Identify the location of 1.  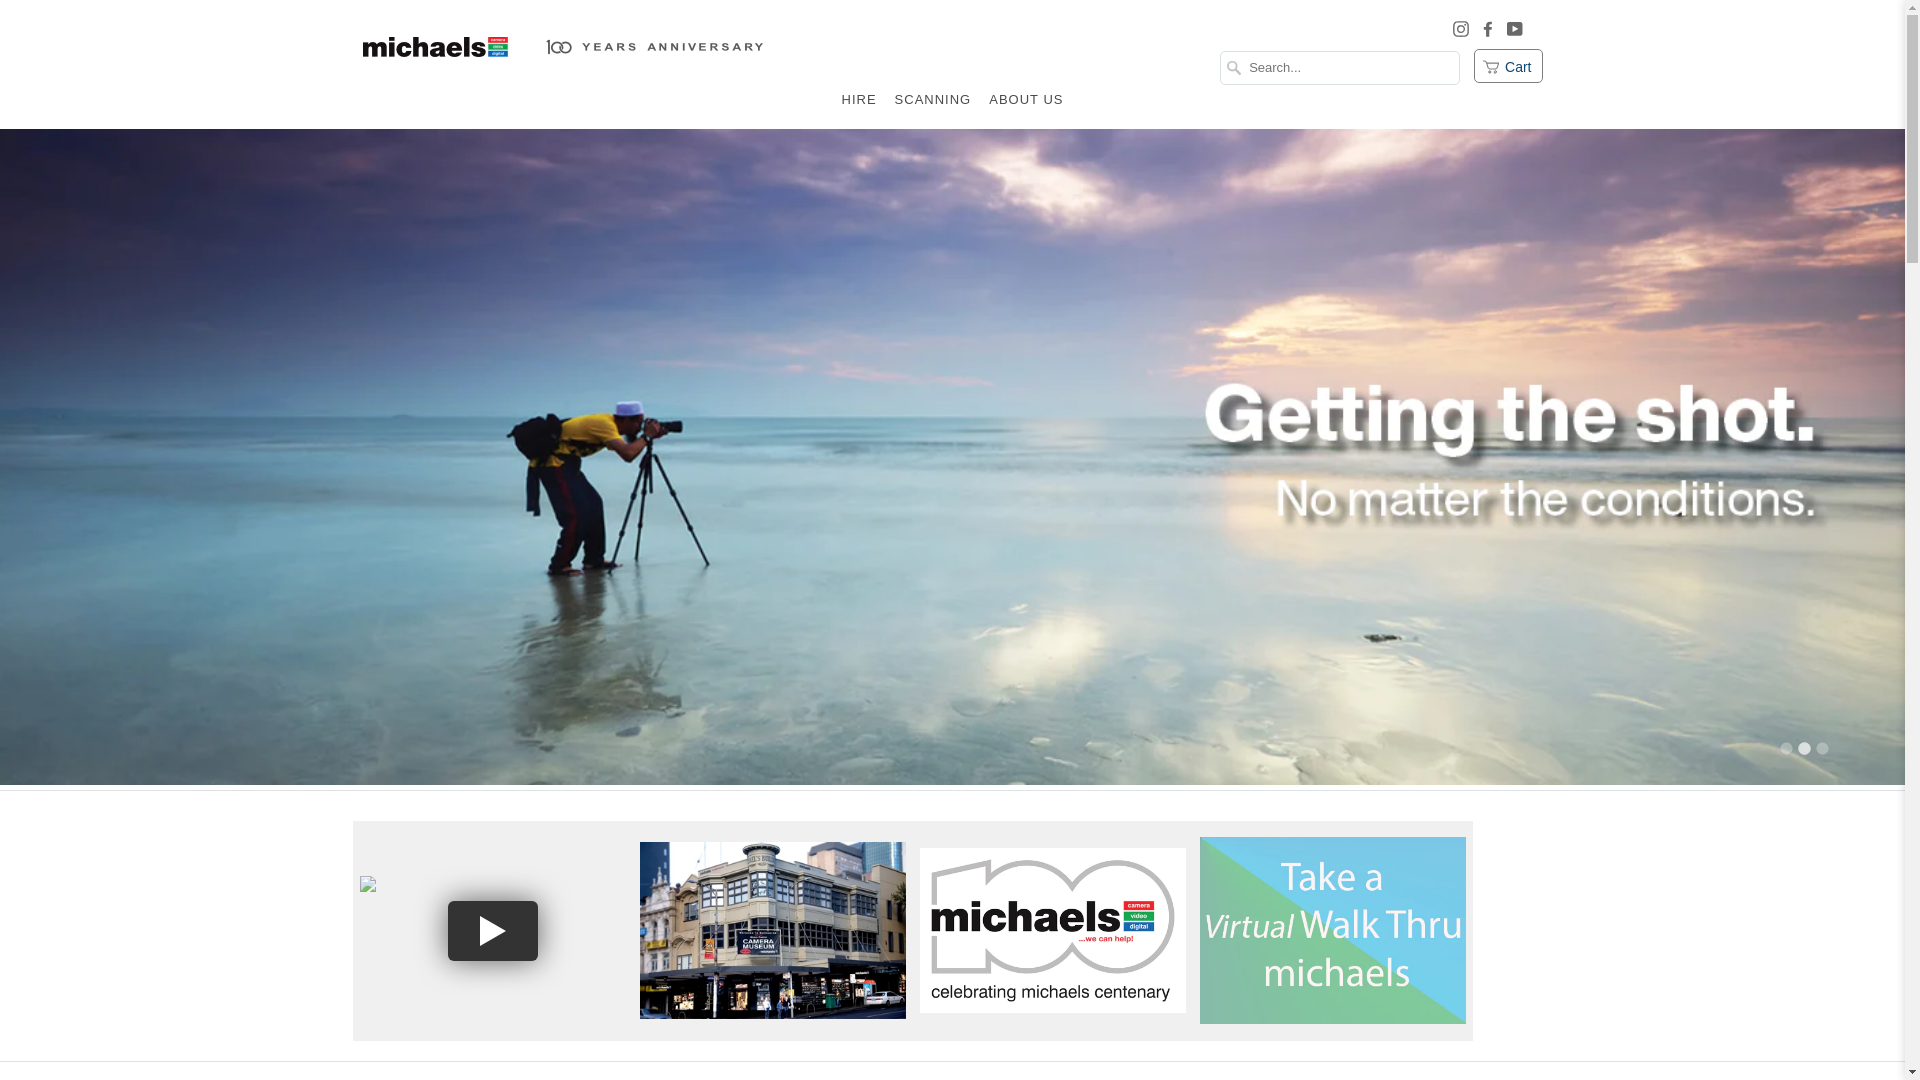
(1786, 748).